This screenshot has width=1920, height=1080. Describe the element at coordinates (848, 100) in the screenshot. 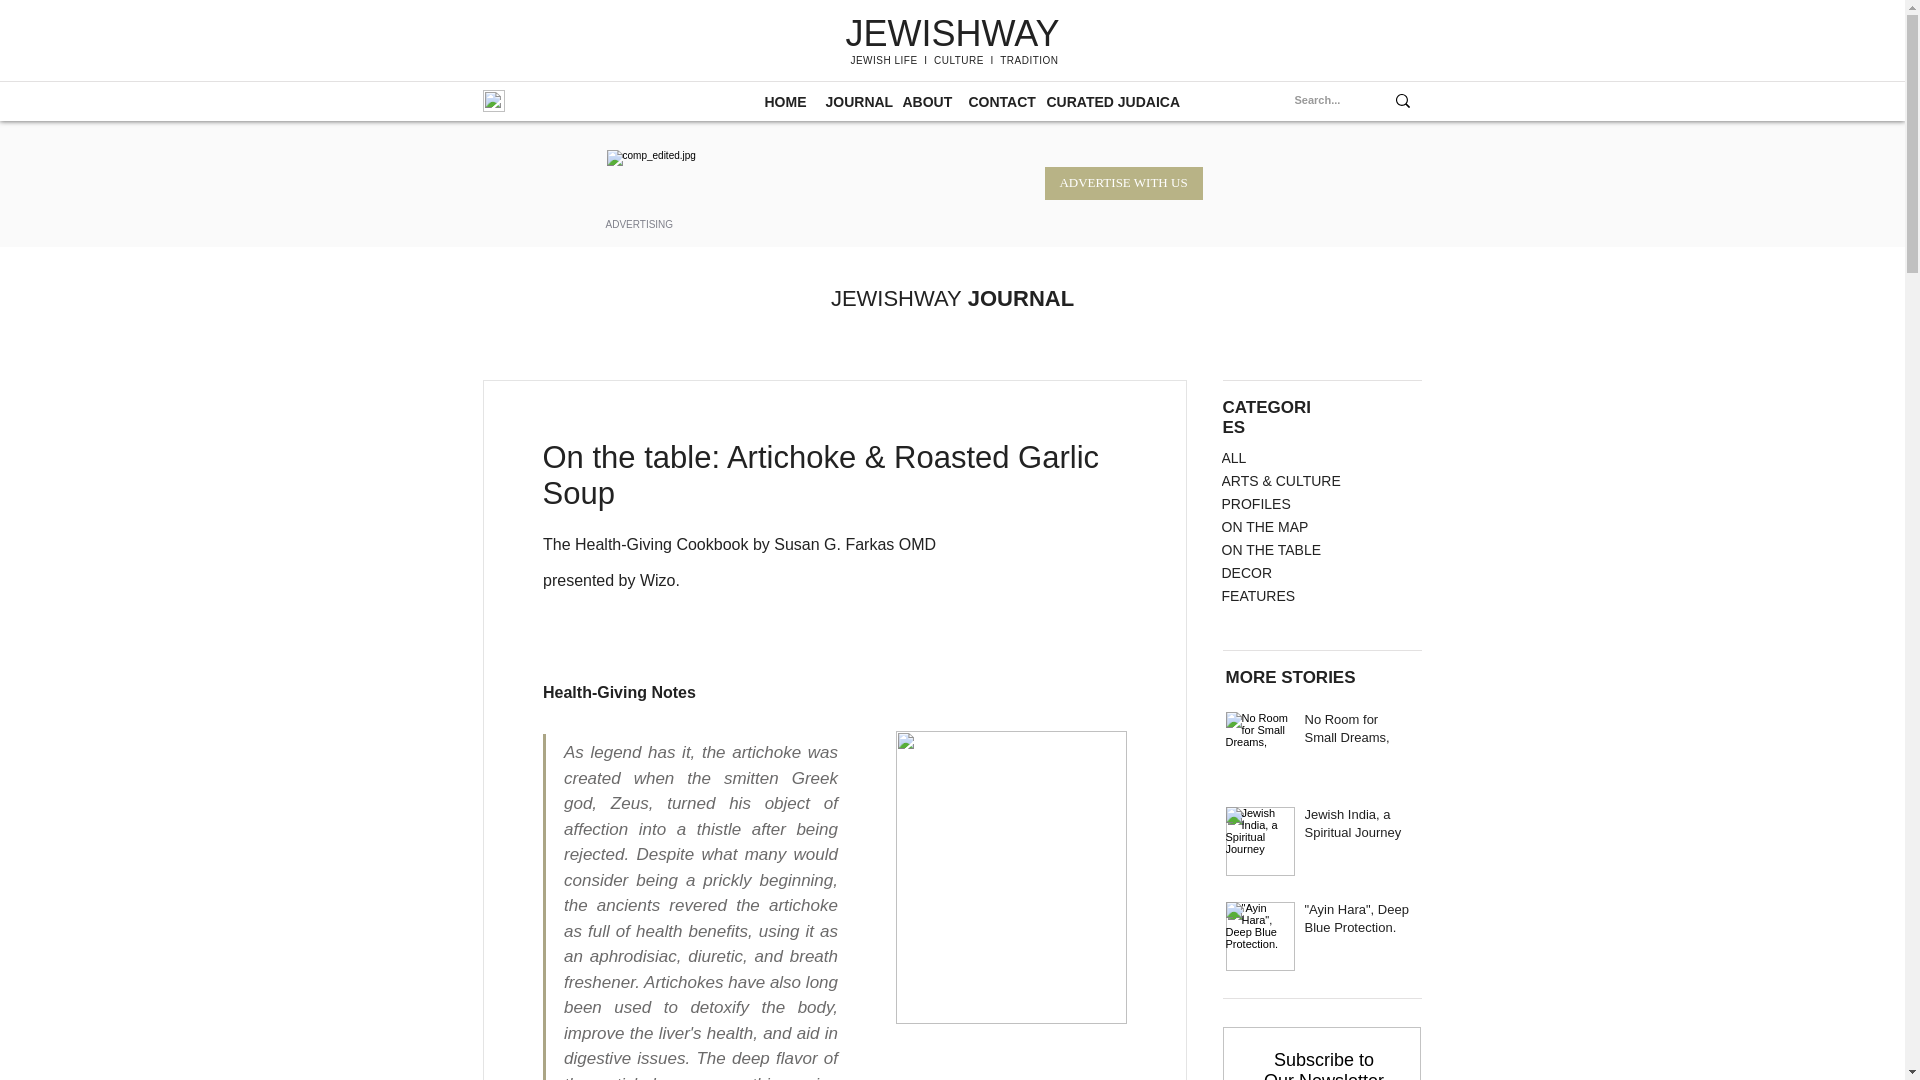

I see `JOURNAL` at that location.